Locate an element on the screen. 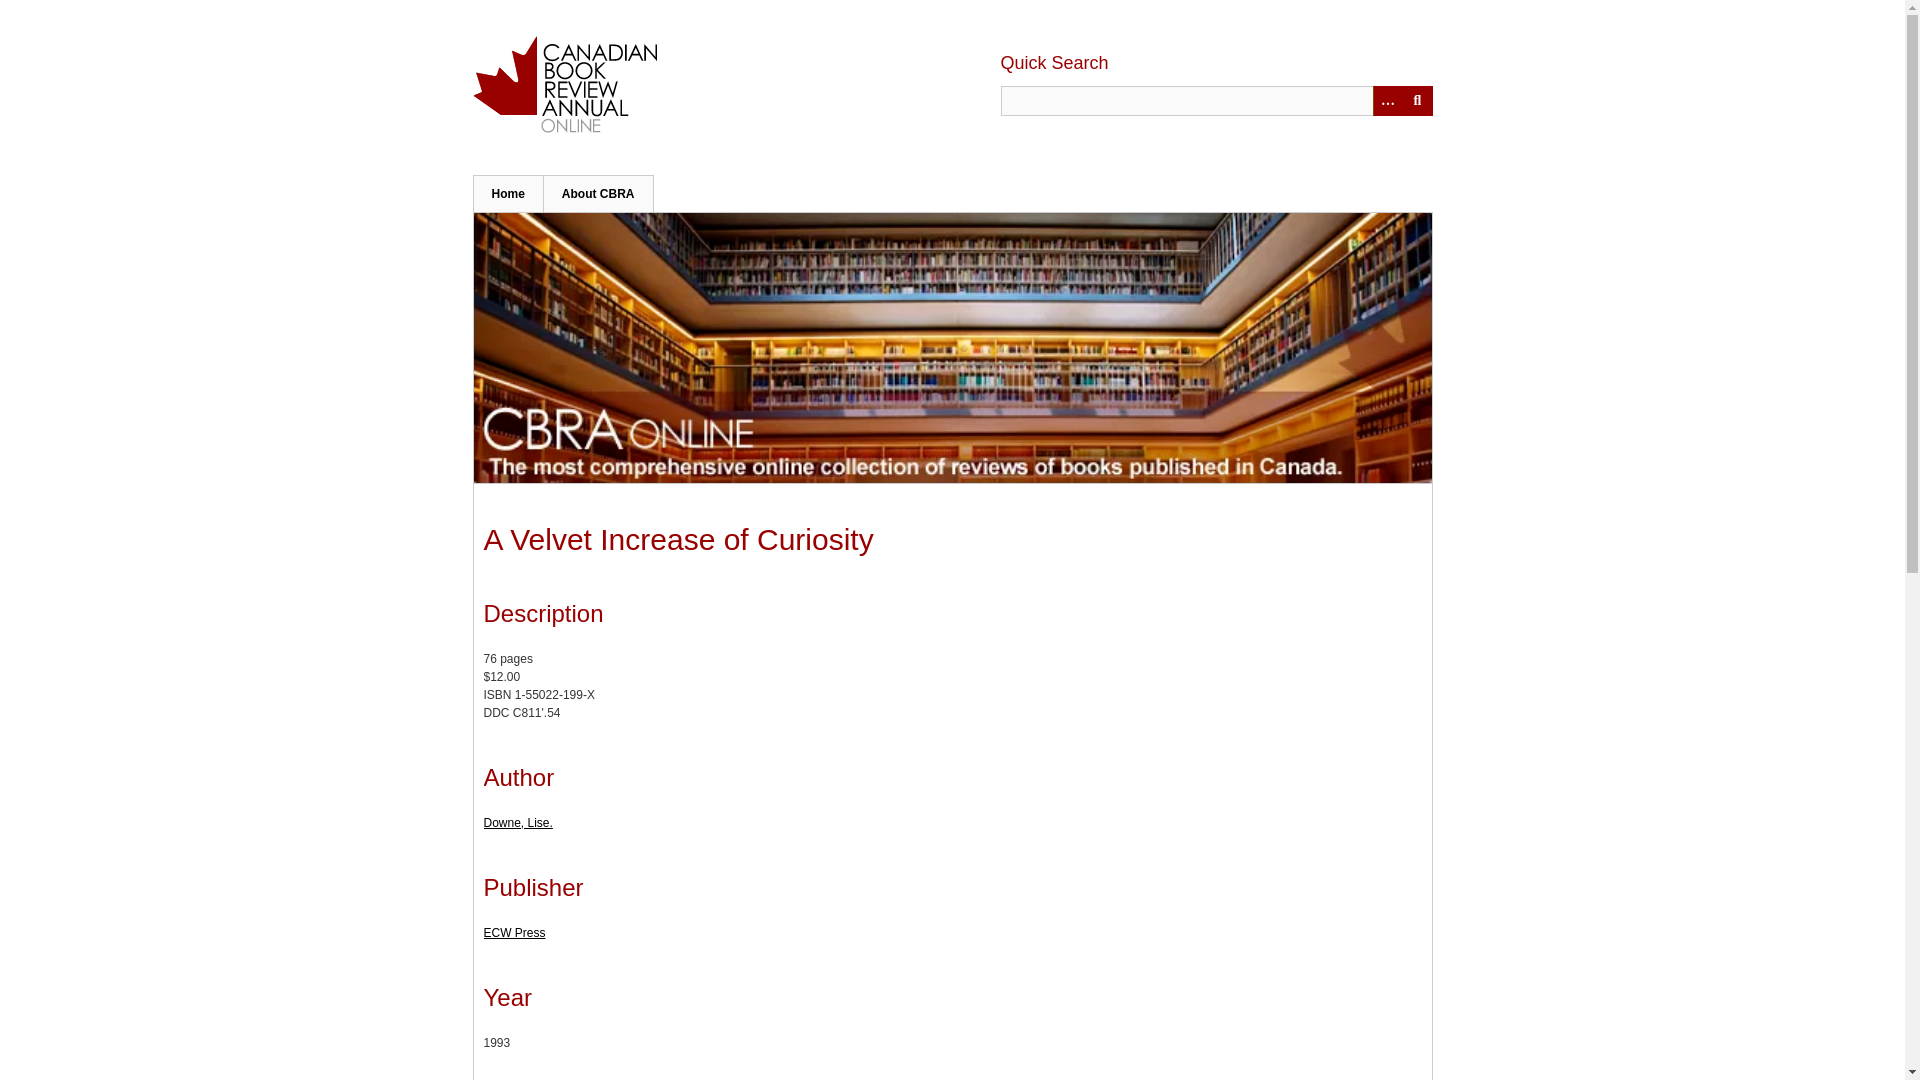  Submit is located at coordinates (1416, 100).